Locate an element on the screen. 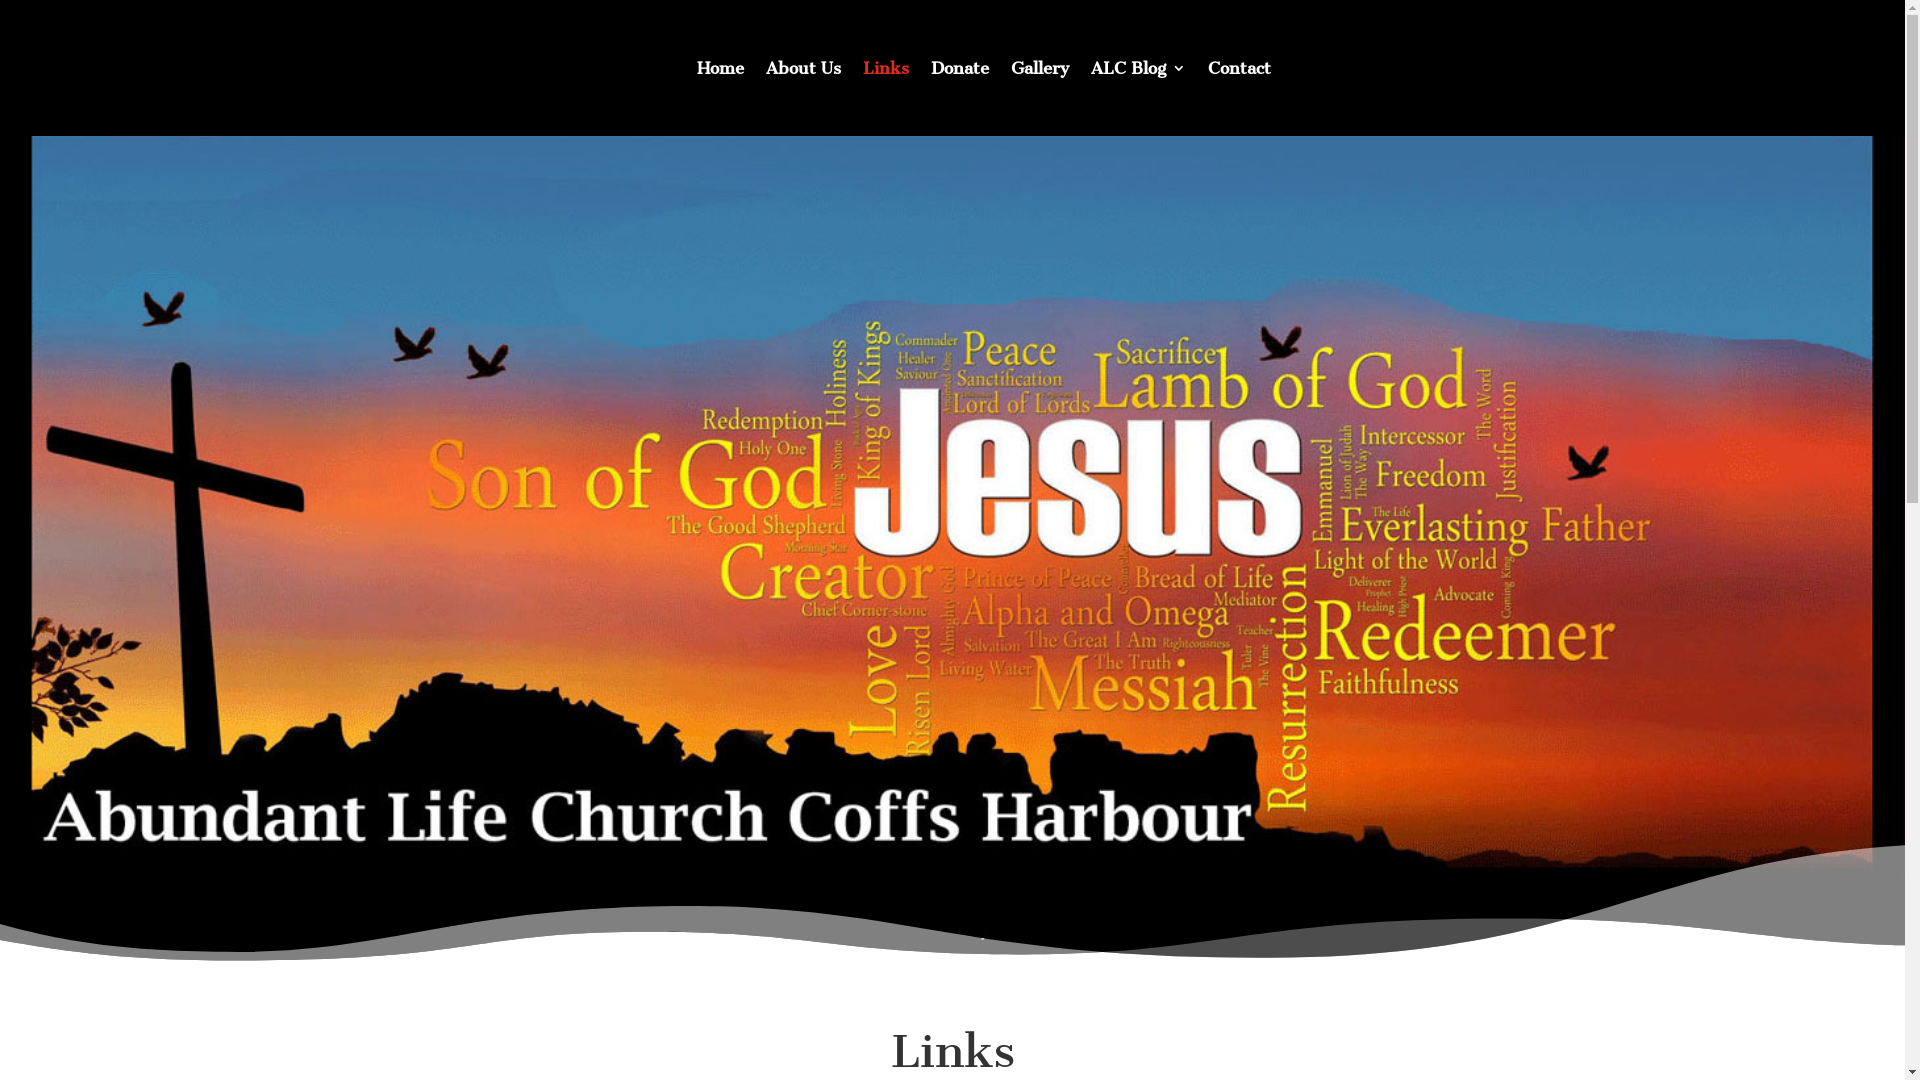 Image resolution: width=1920 pixels, height=1080 pixels. ALC Blog is located at coordinates (1138, 68).